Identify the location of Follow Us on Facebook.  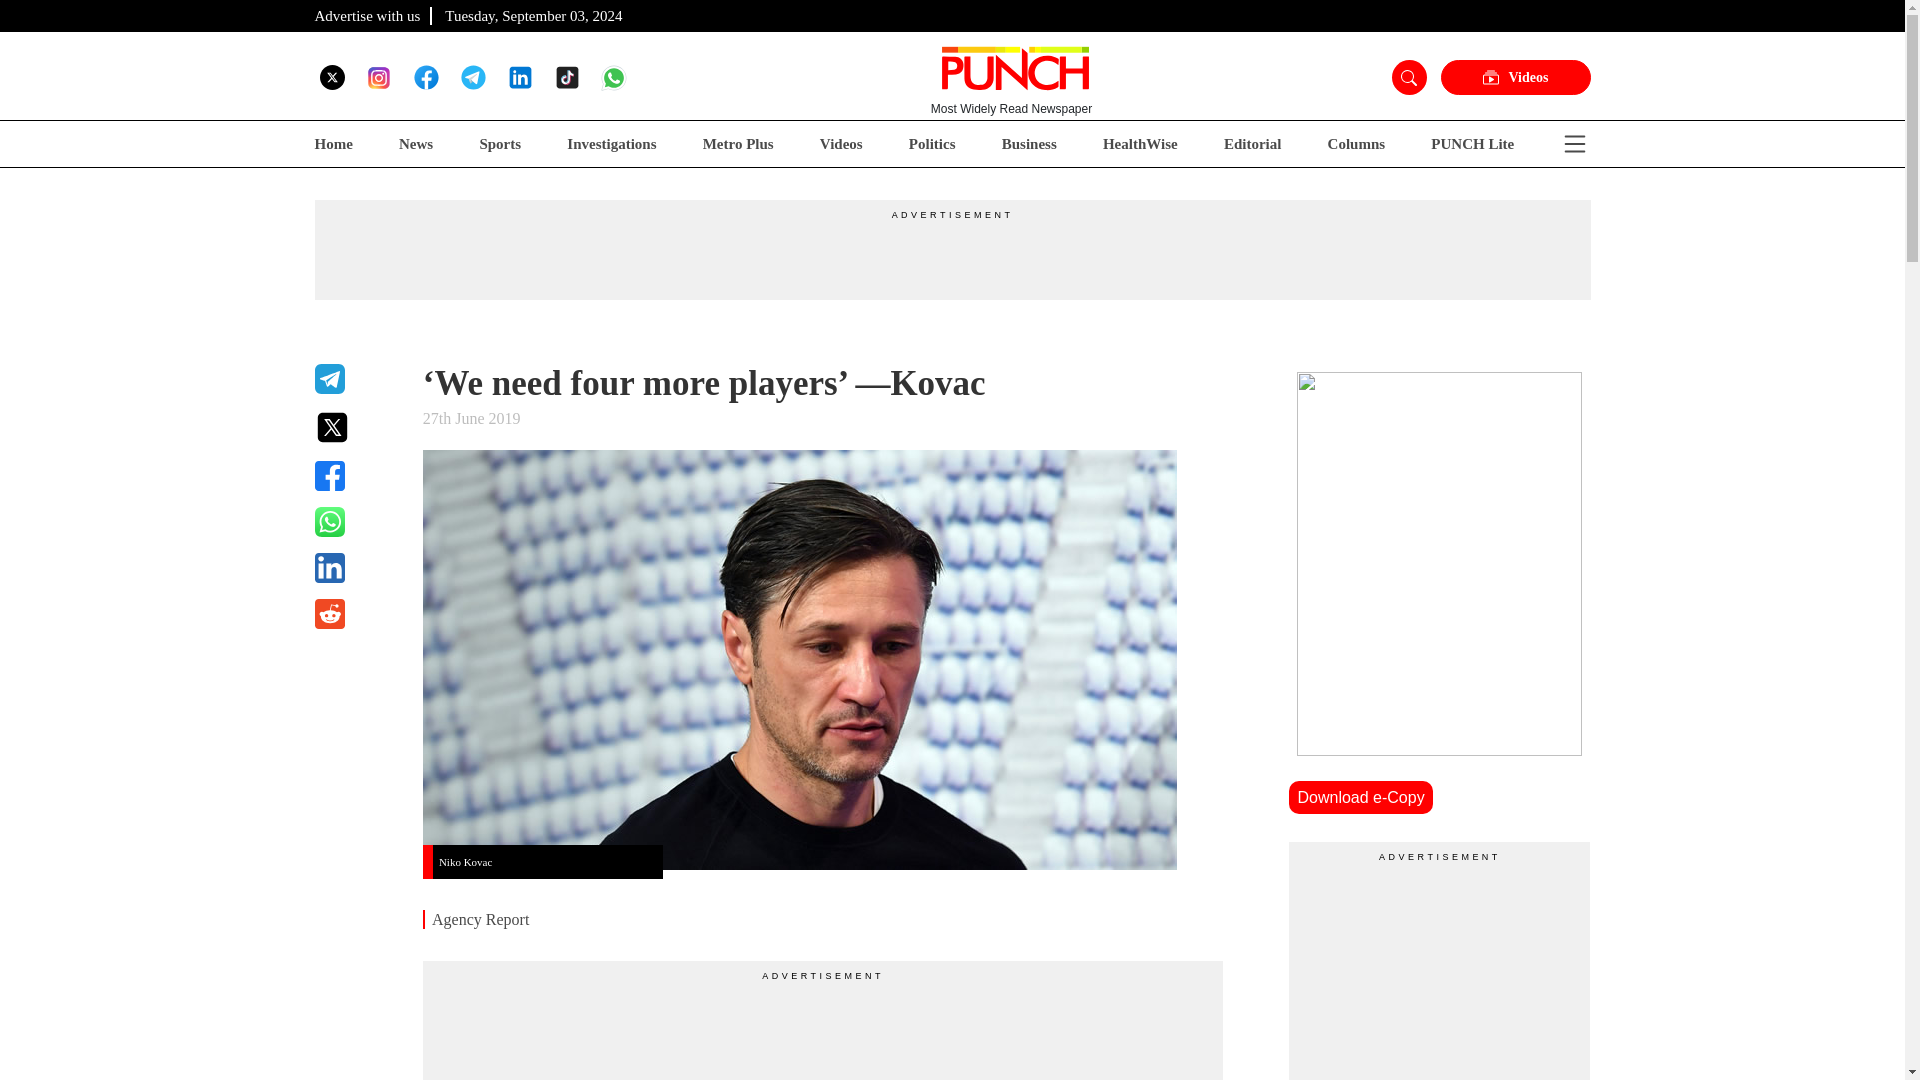
(426, 76).